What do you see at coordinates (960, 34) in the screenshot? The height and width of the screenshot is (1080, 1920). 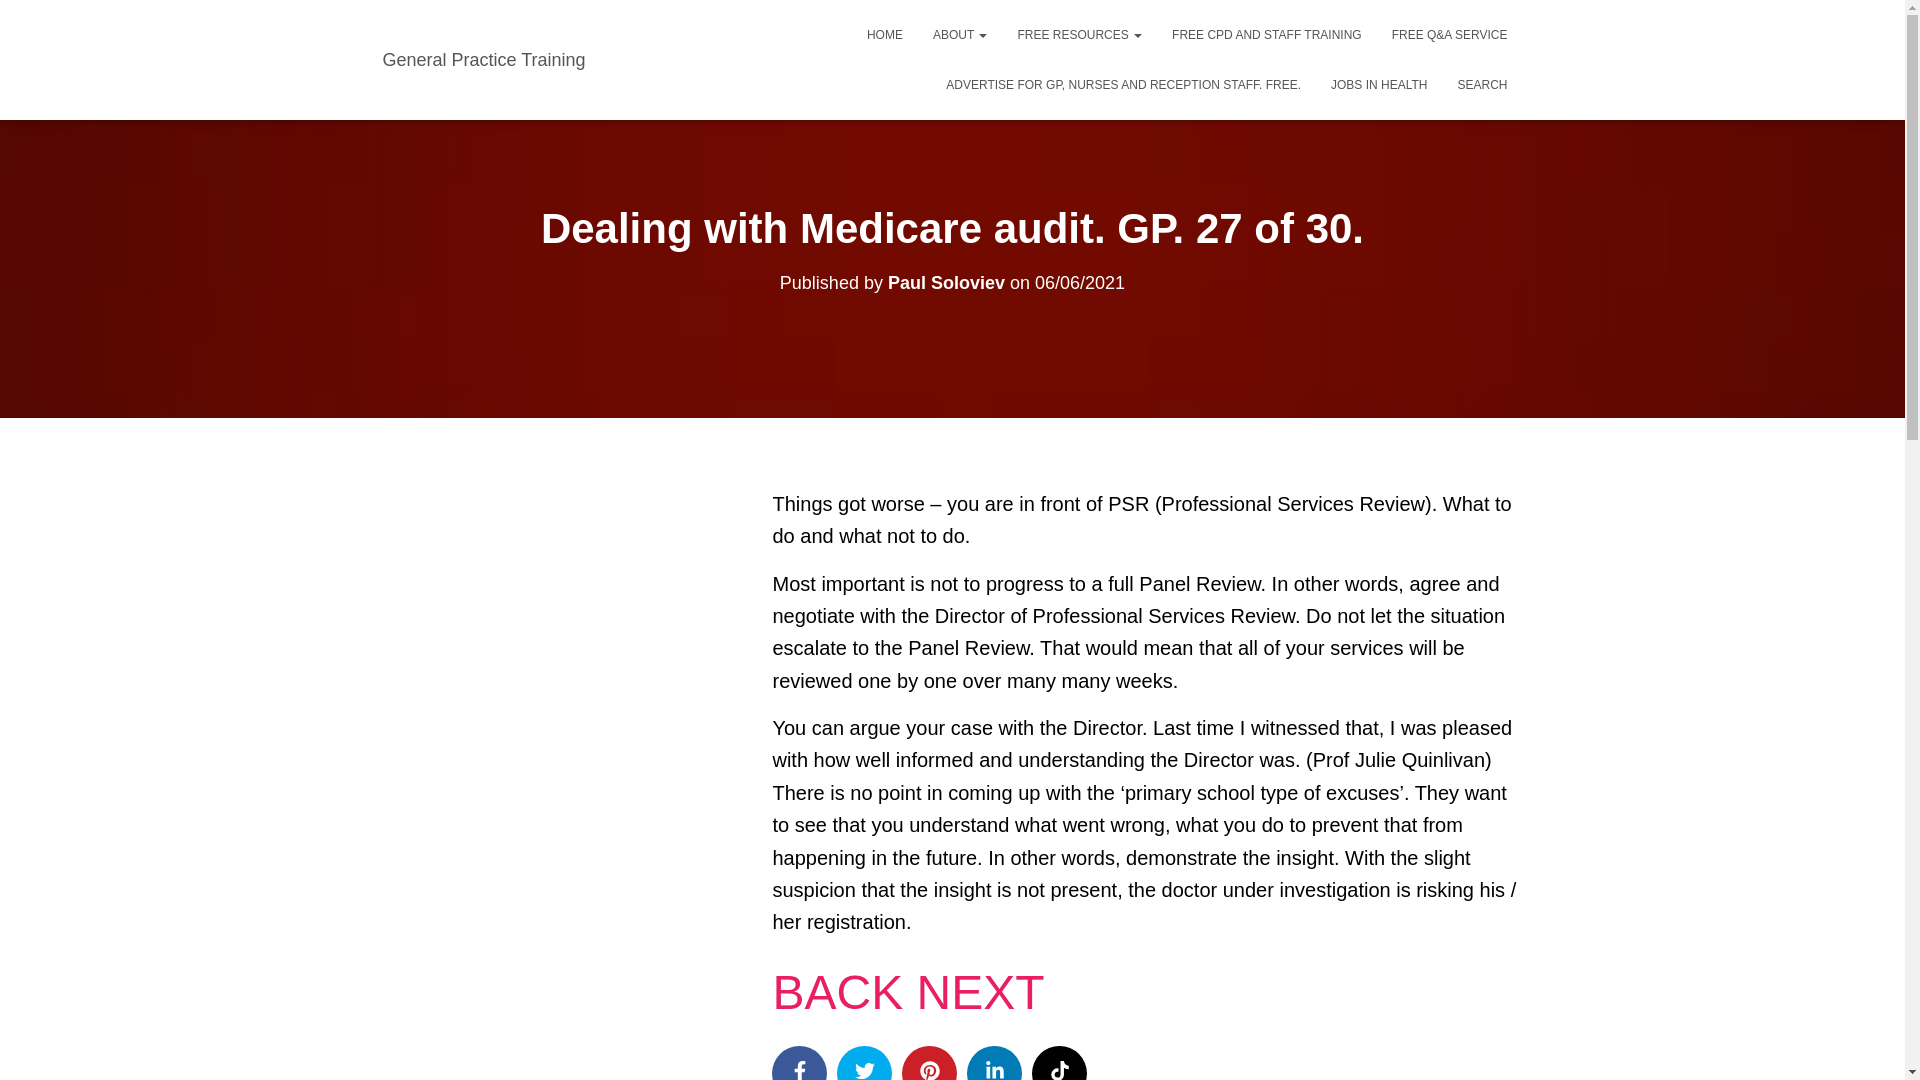 I see `ABOUT` at bounding box center [960, 34].